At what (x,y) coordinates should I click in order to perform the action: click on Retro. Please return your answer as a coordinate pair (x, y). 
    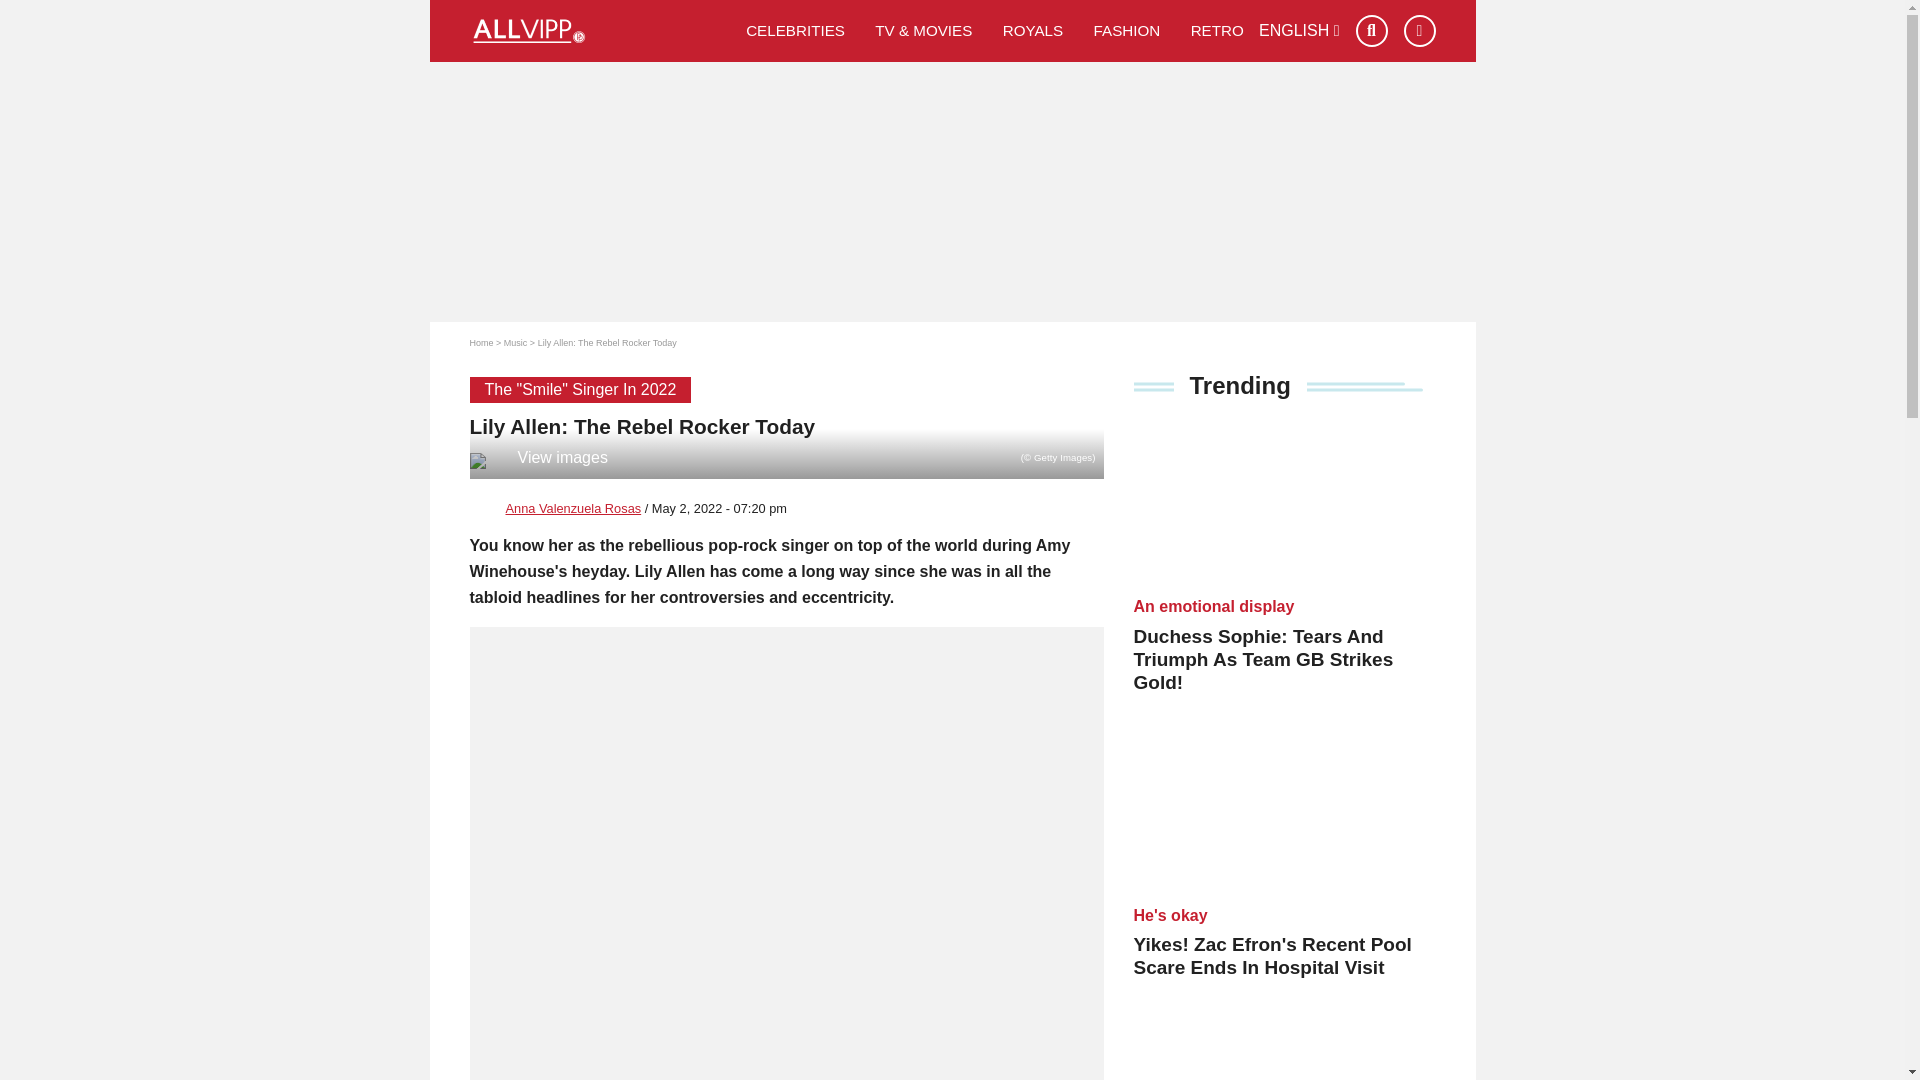
    Looking at the image, I should click on (1217, 30).